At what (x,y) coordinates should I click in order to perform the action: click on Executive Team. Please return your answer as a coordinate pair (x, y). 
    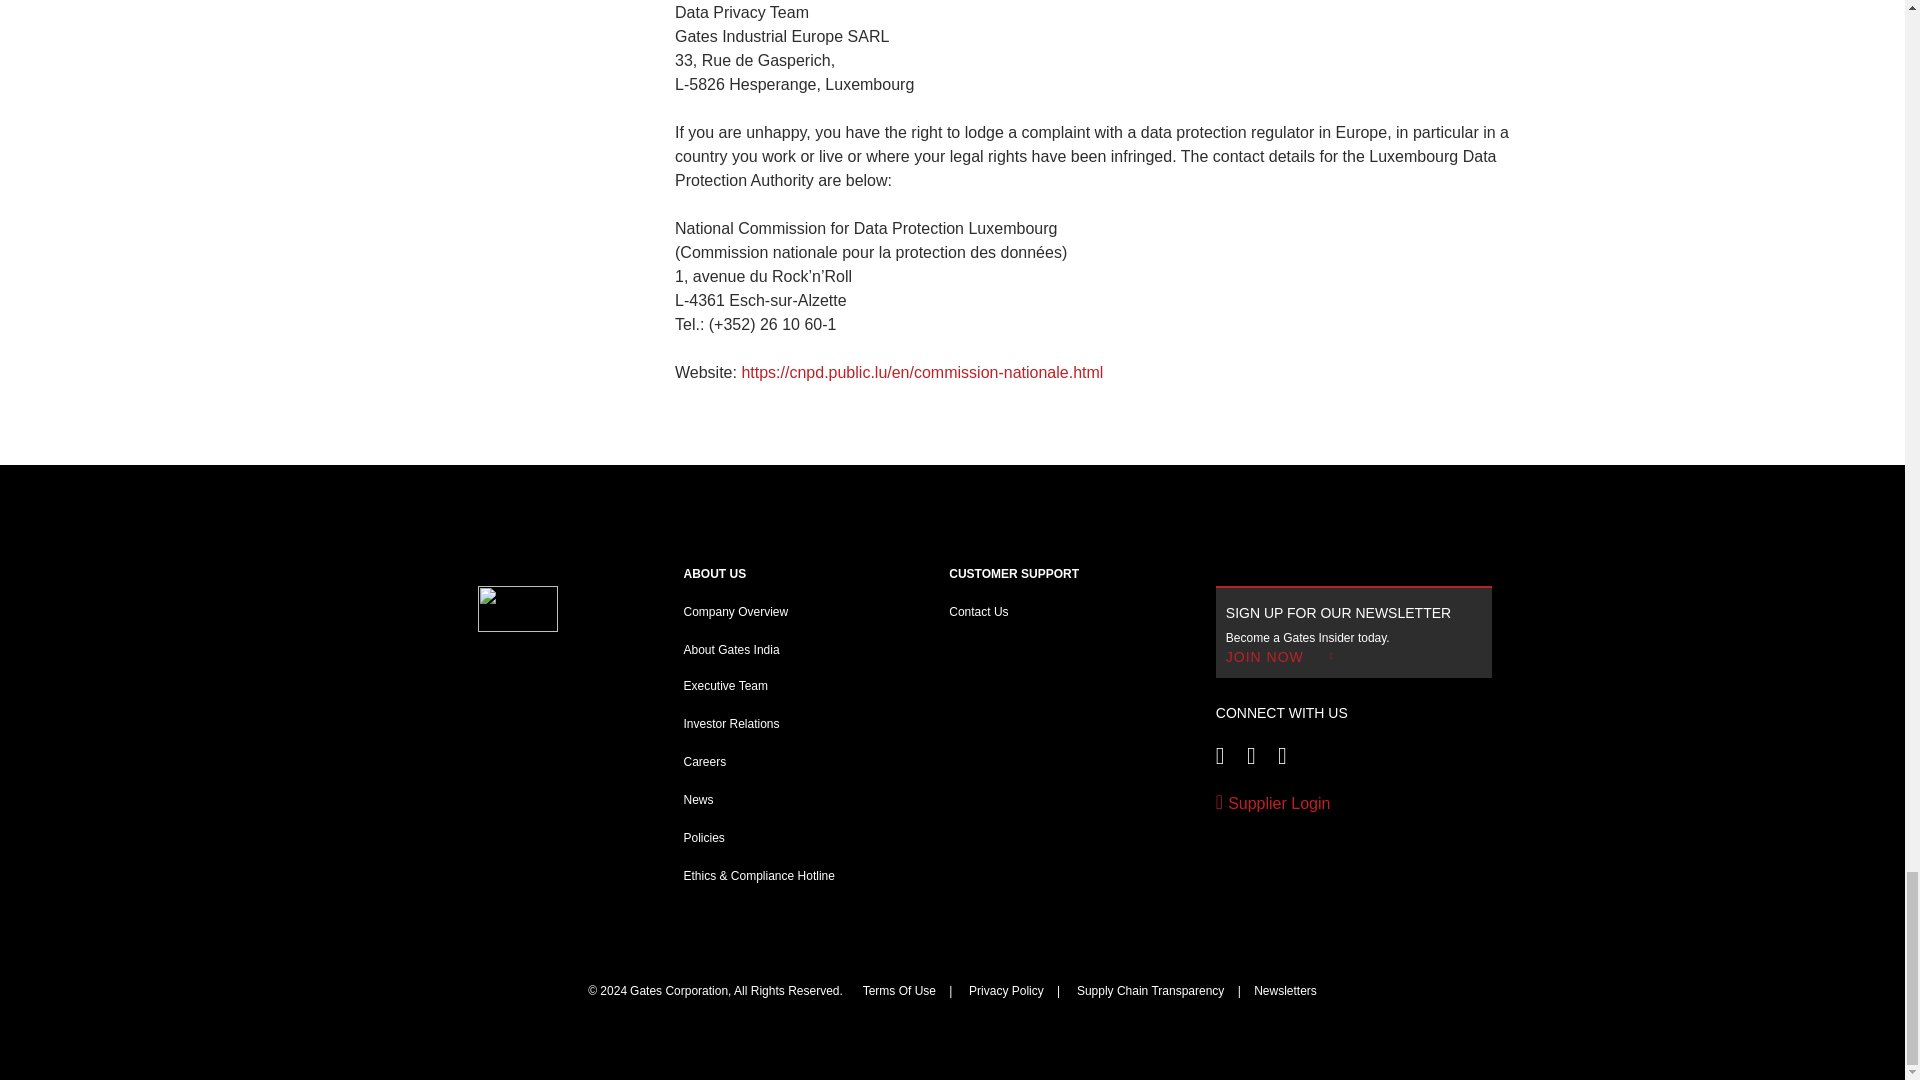
    Looking at the image, I should click on (727, 686).